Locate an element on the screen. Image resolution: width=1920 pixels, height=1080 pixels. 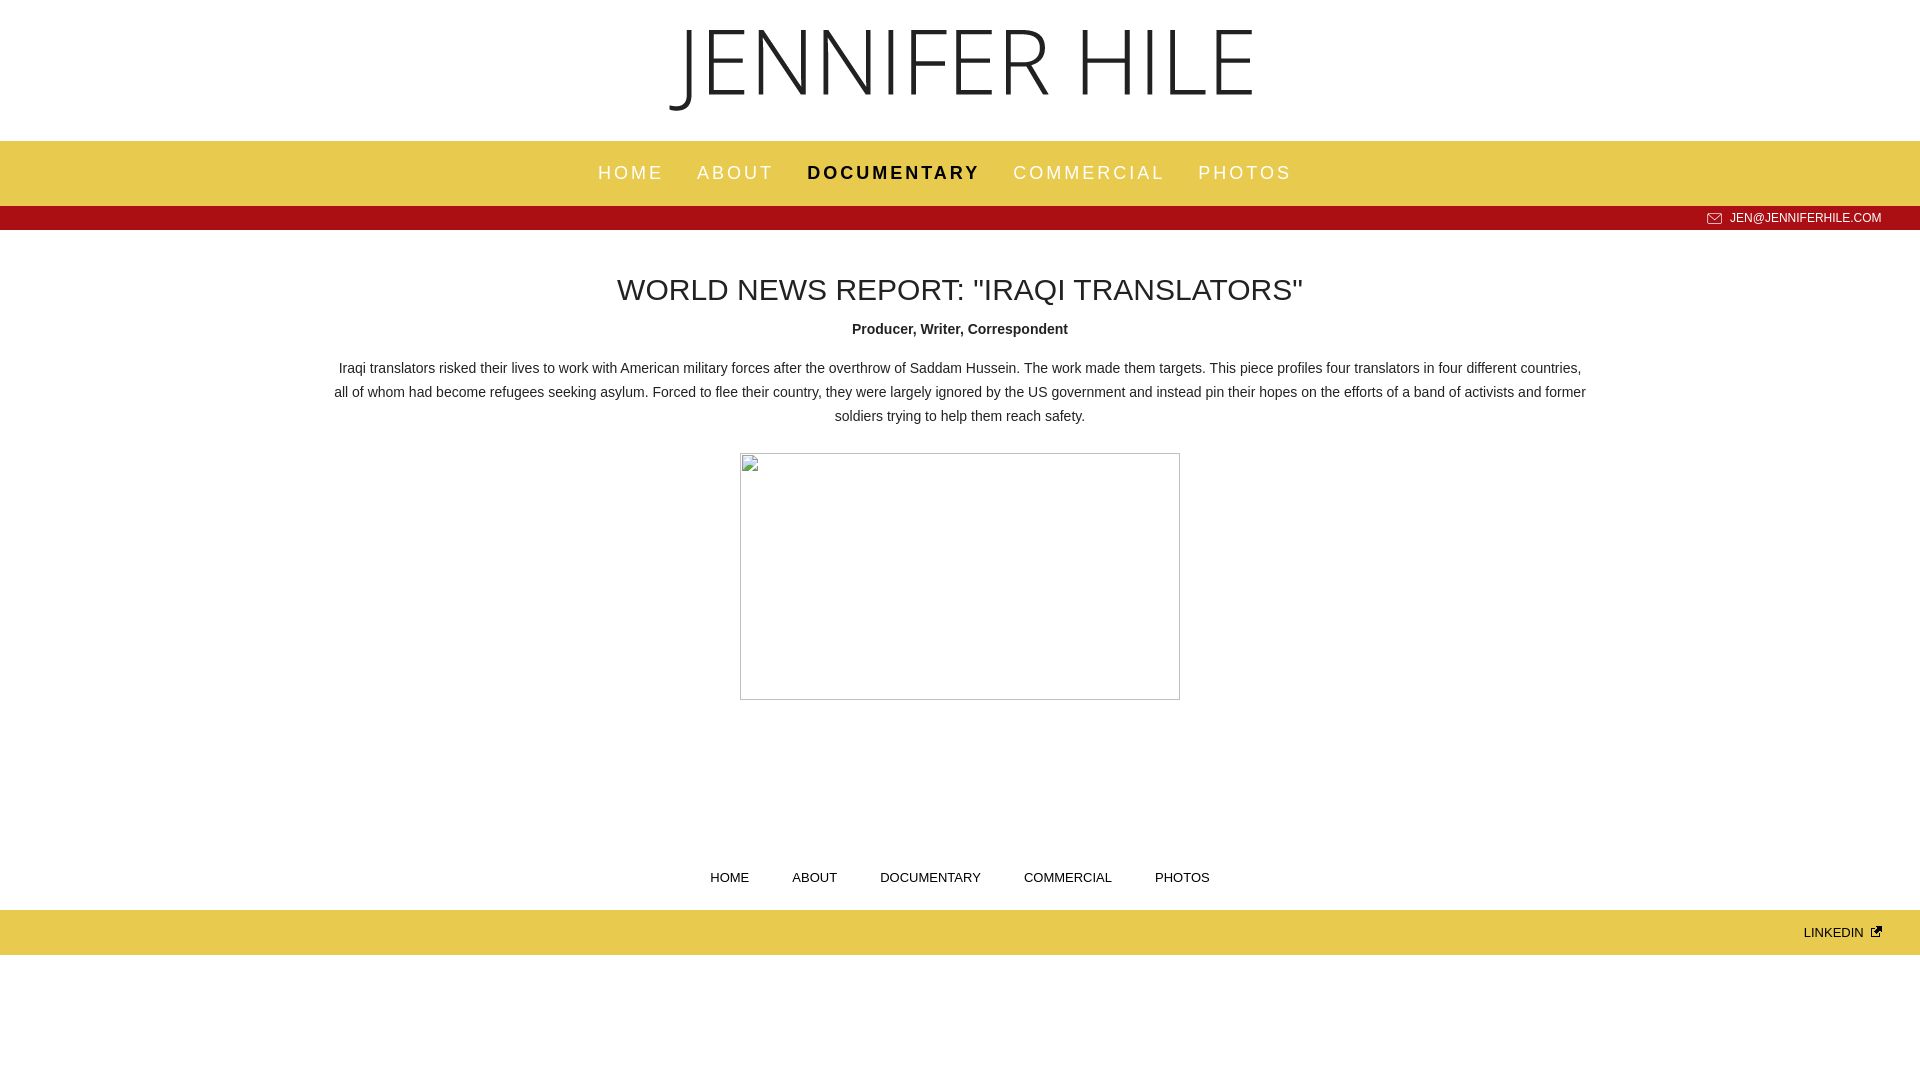
COMMERCIAL is located at coordinates (1089, 172).